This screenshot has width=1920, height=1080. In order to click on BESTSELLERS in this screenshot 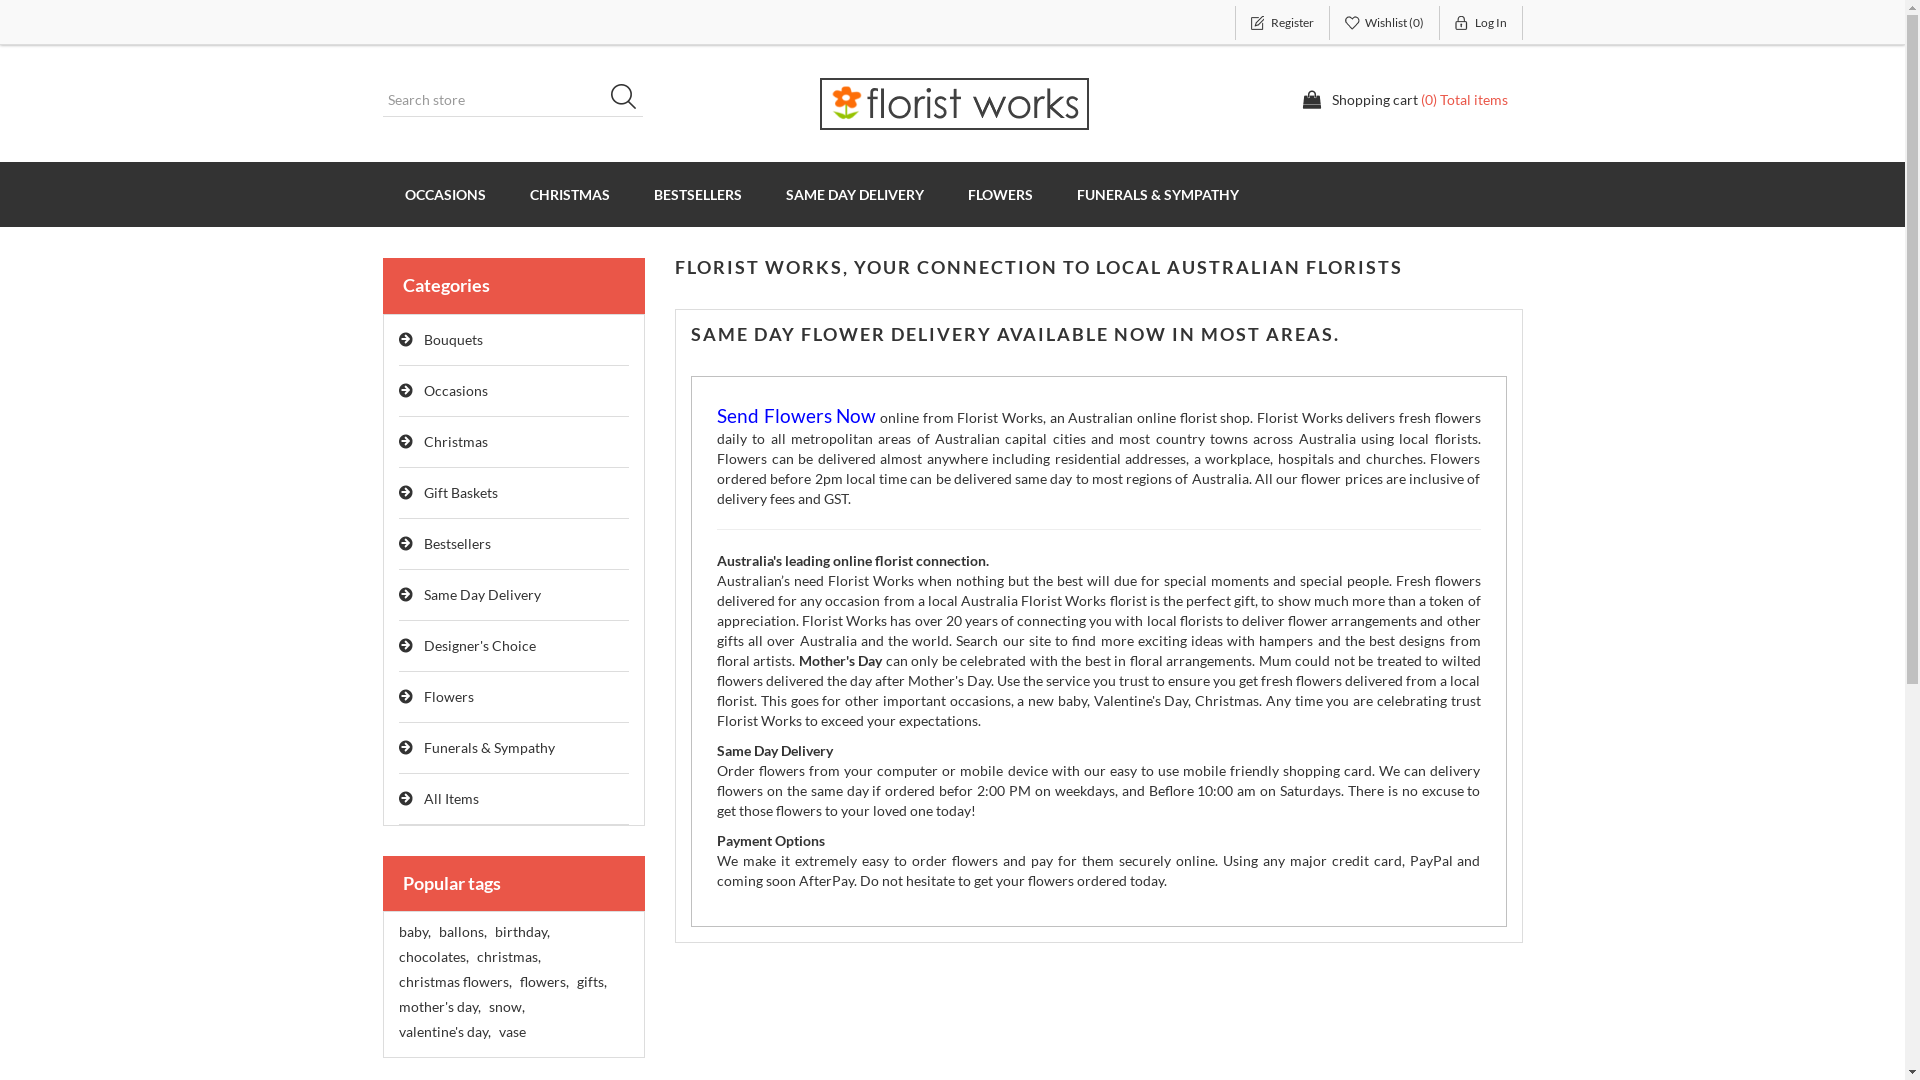, I will do `click(698, 194)`.